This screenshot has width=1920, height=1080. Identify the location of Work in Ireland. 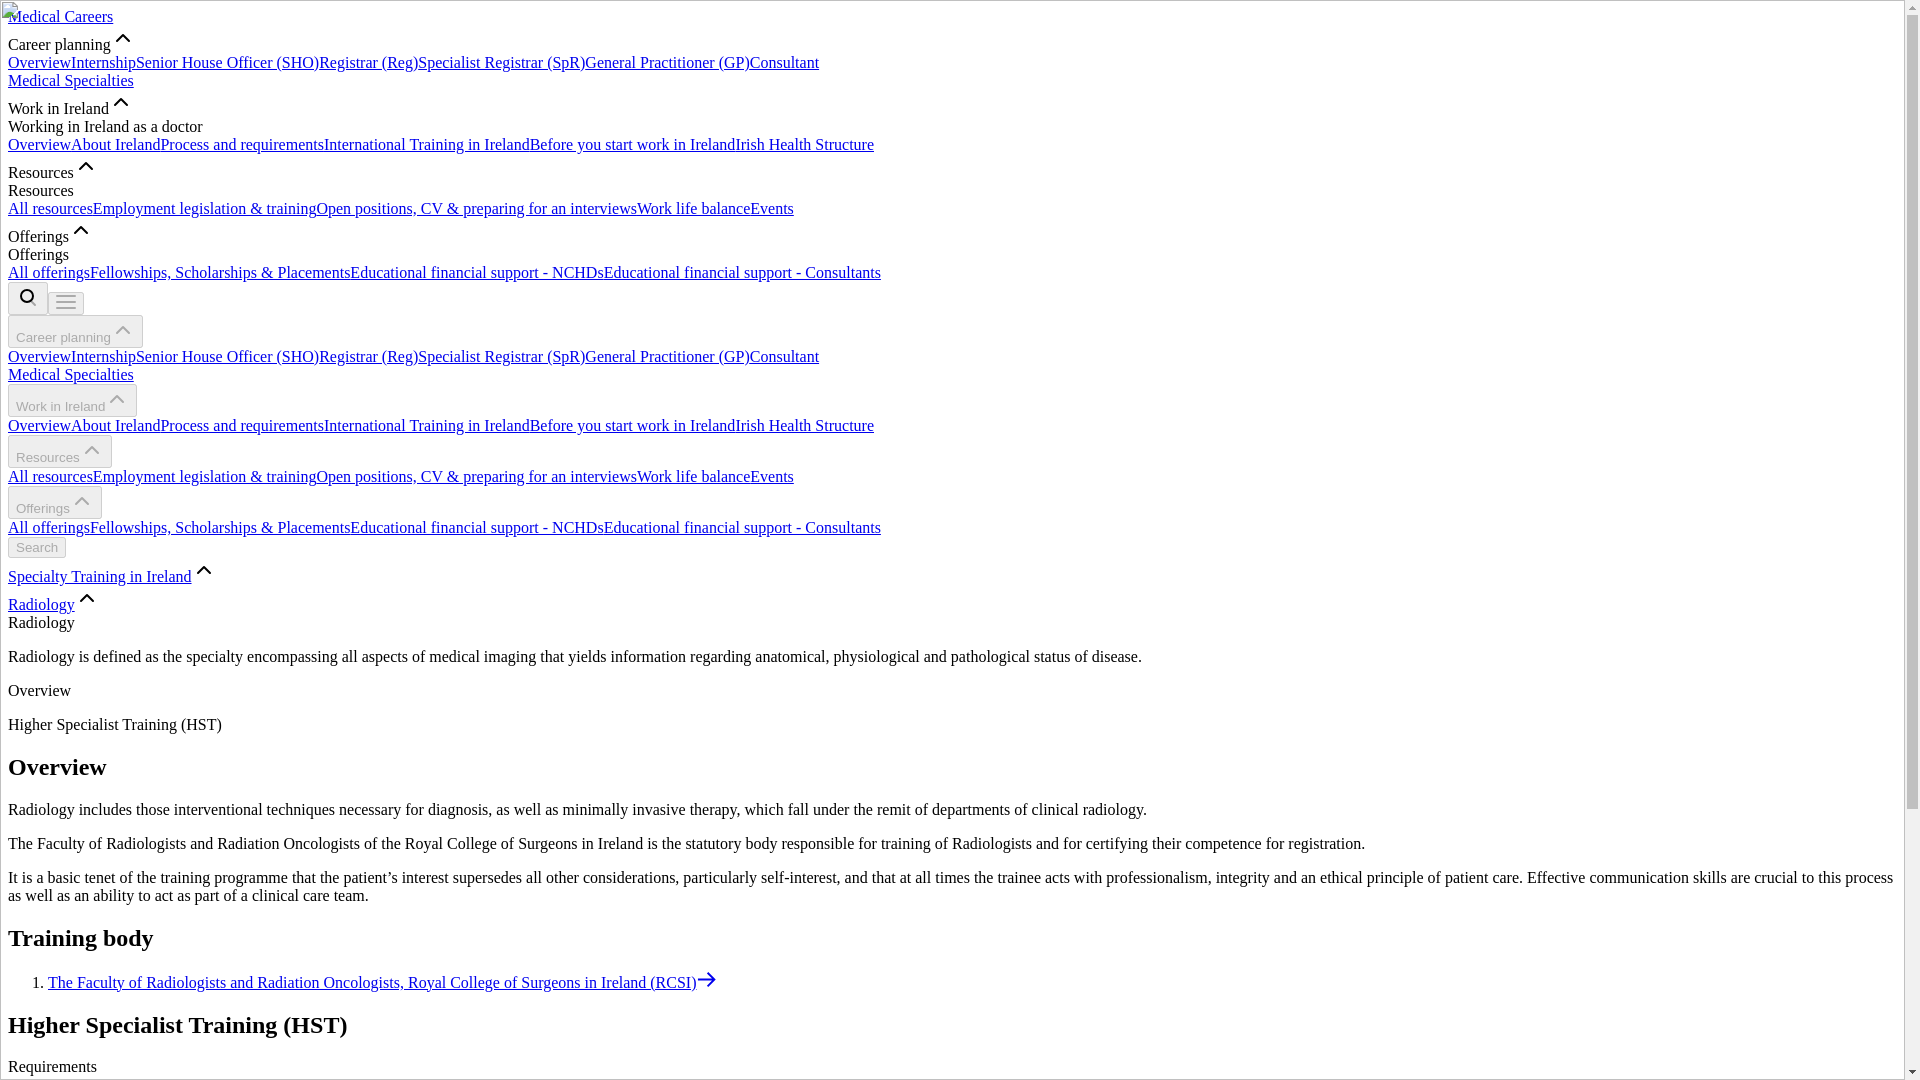
(72, 400).